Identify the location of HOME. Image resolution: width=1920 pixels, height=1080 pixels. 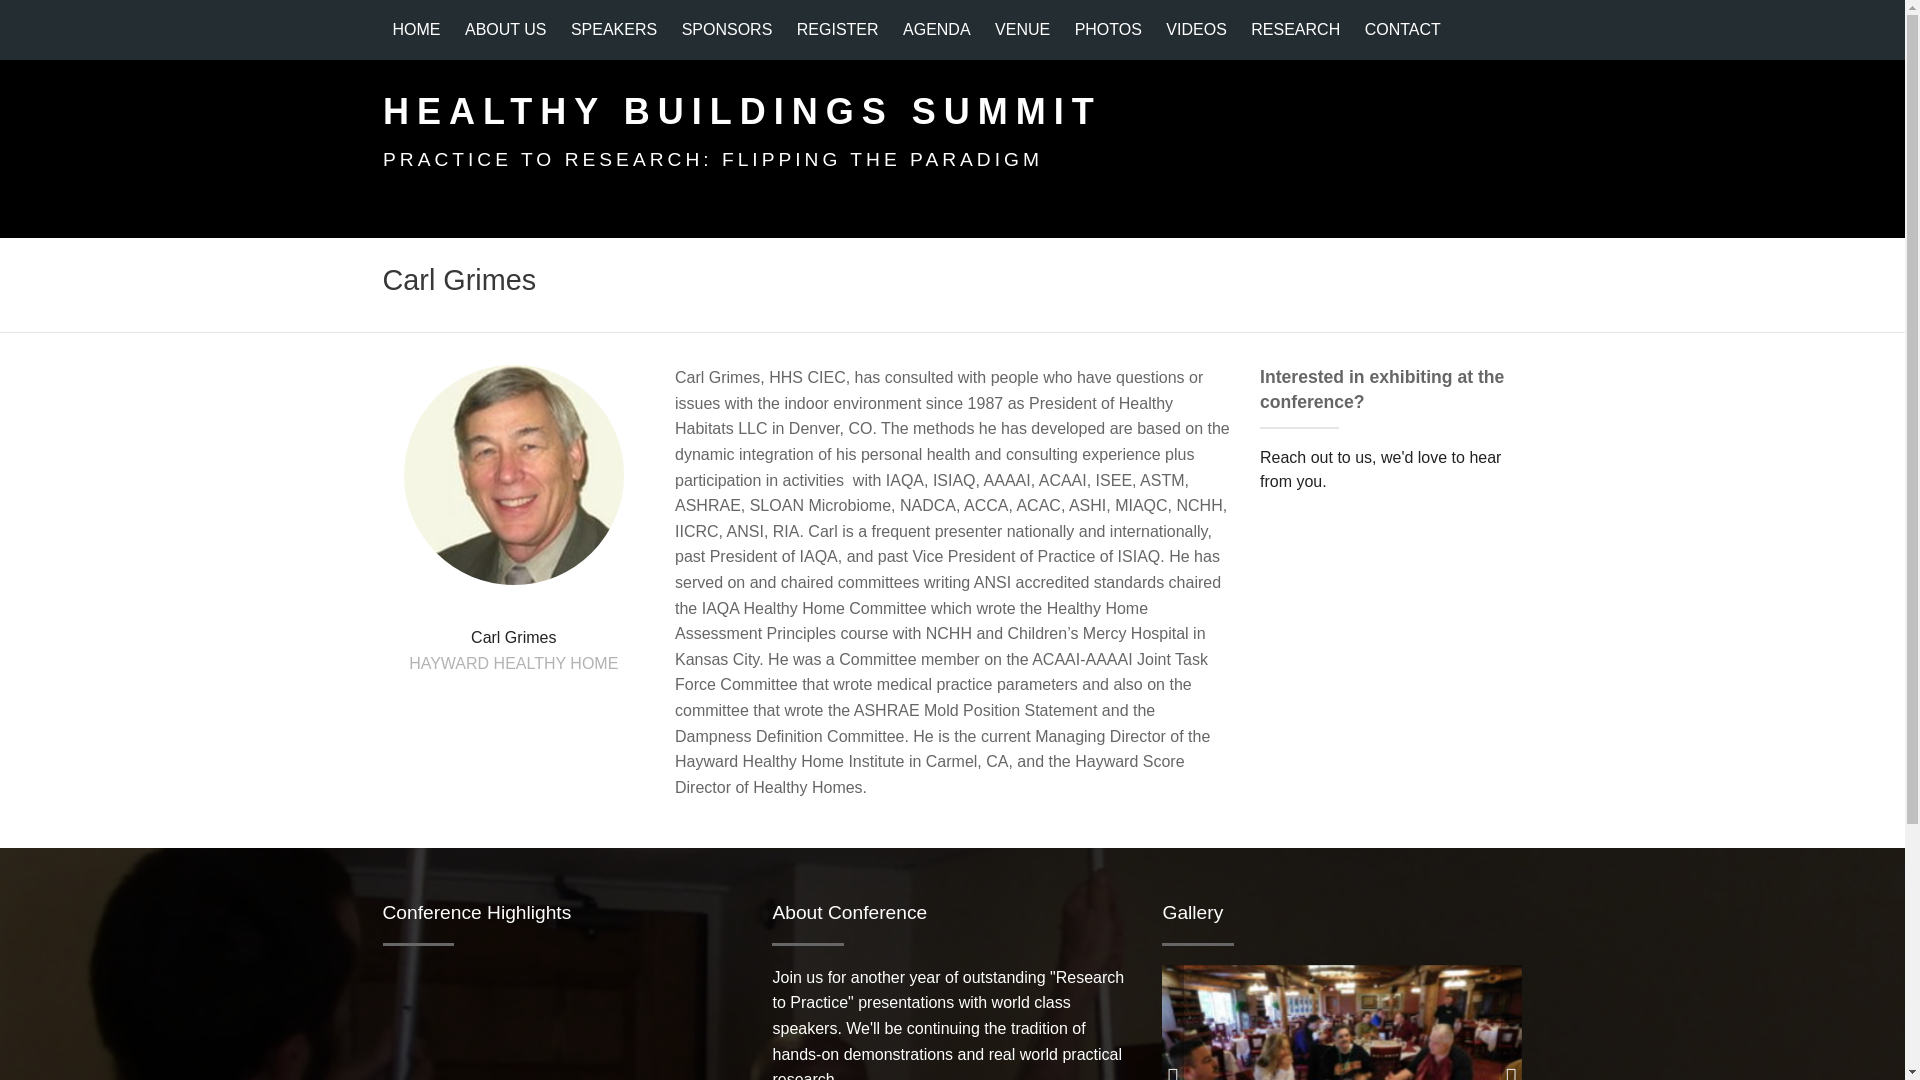
(416, 30).